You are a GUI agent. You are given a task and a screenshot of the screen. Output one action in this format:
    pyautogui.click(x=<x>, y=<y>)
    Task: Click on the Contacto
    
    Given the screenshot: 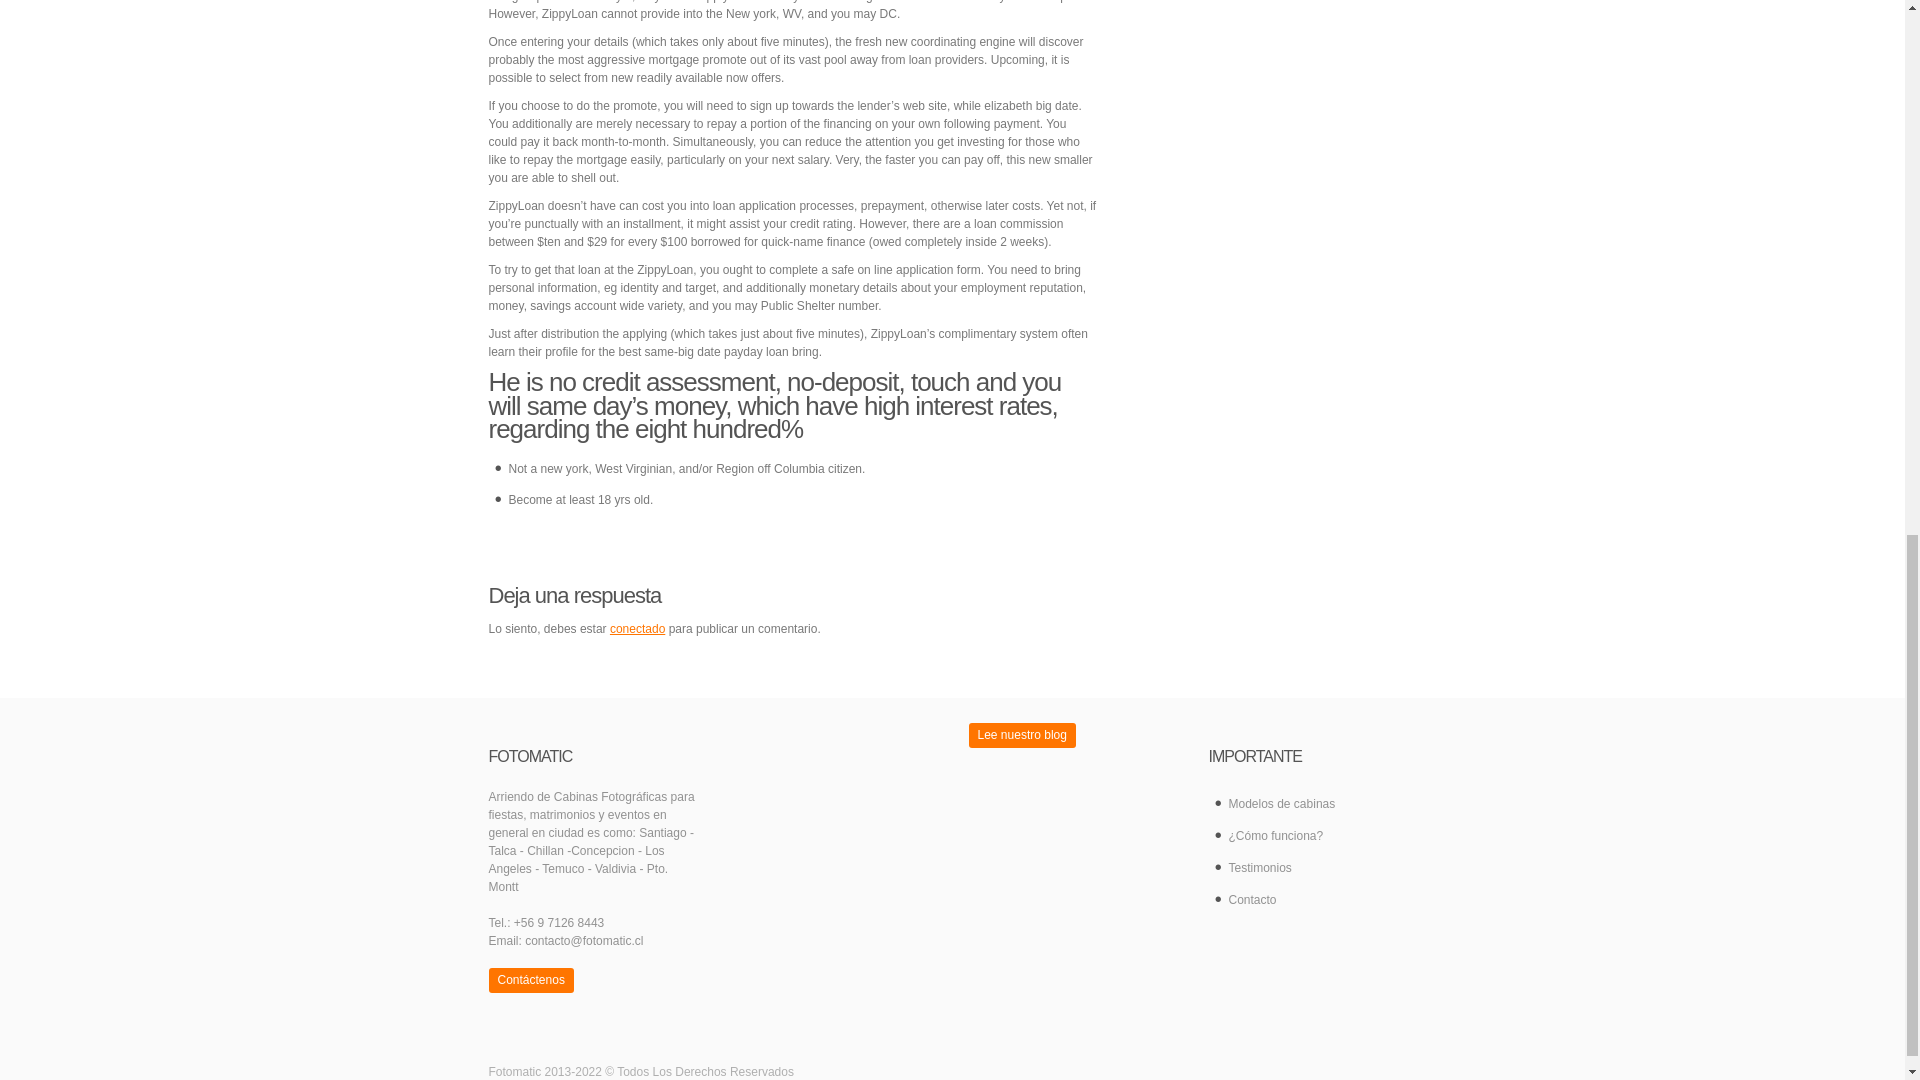 What is the action you would take?
    pyautogui.click(x=1312, y=899)
    